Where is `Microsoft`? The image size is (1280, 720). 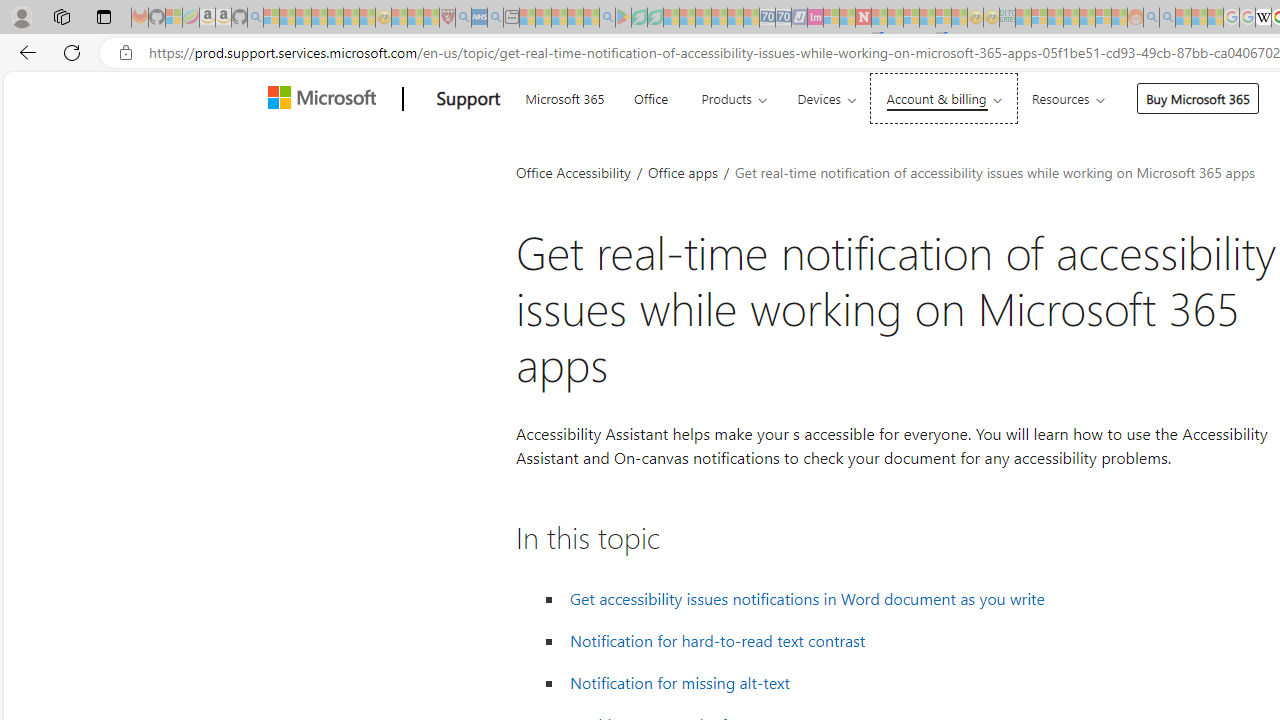 Microsoft is located at coordinates (326, 99).